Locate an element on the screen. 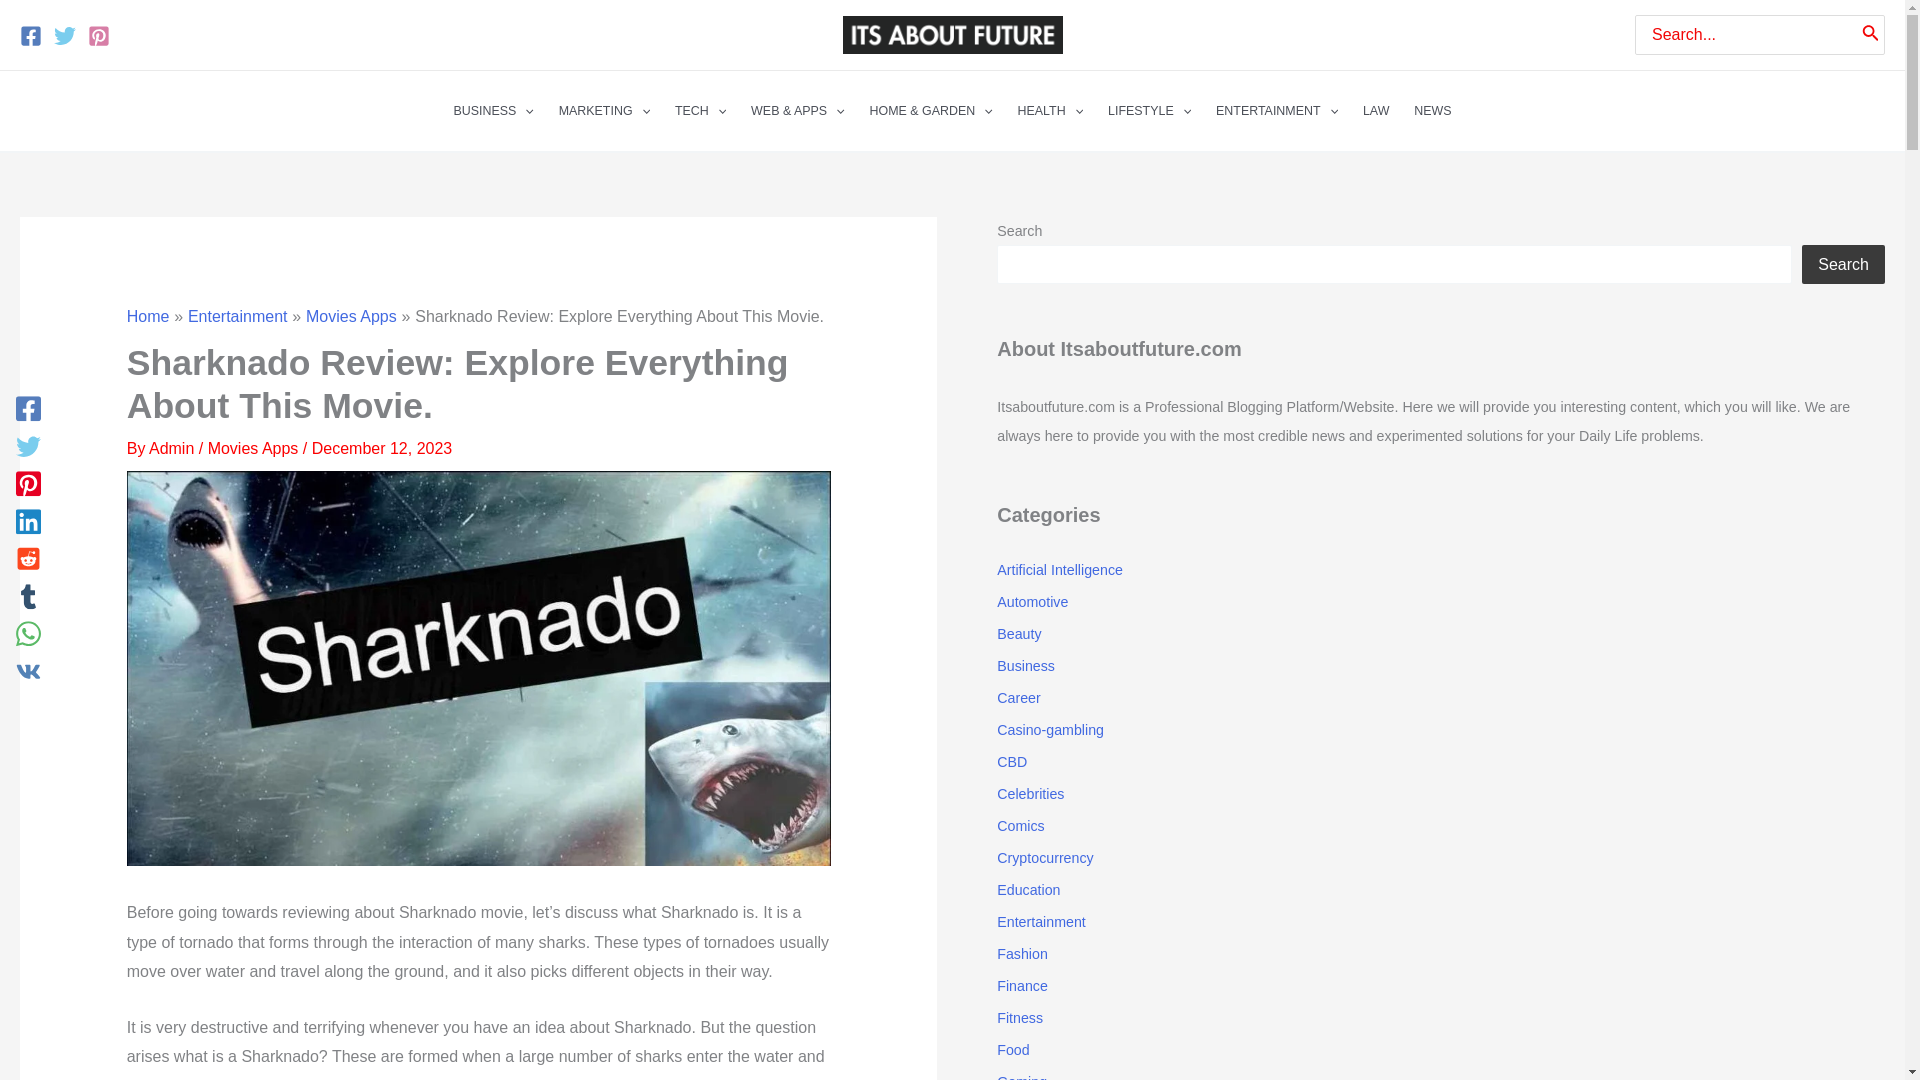  MARKETING is located at coordinates (604, 111).